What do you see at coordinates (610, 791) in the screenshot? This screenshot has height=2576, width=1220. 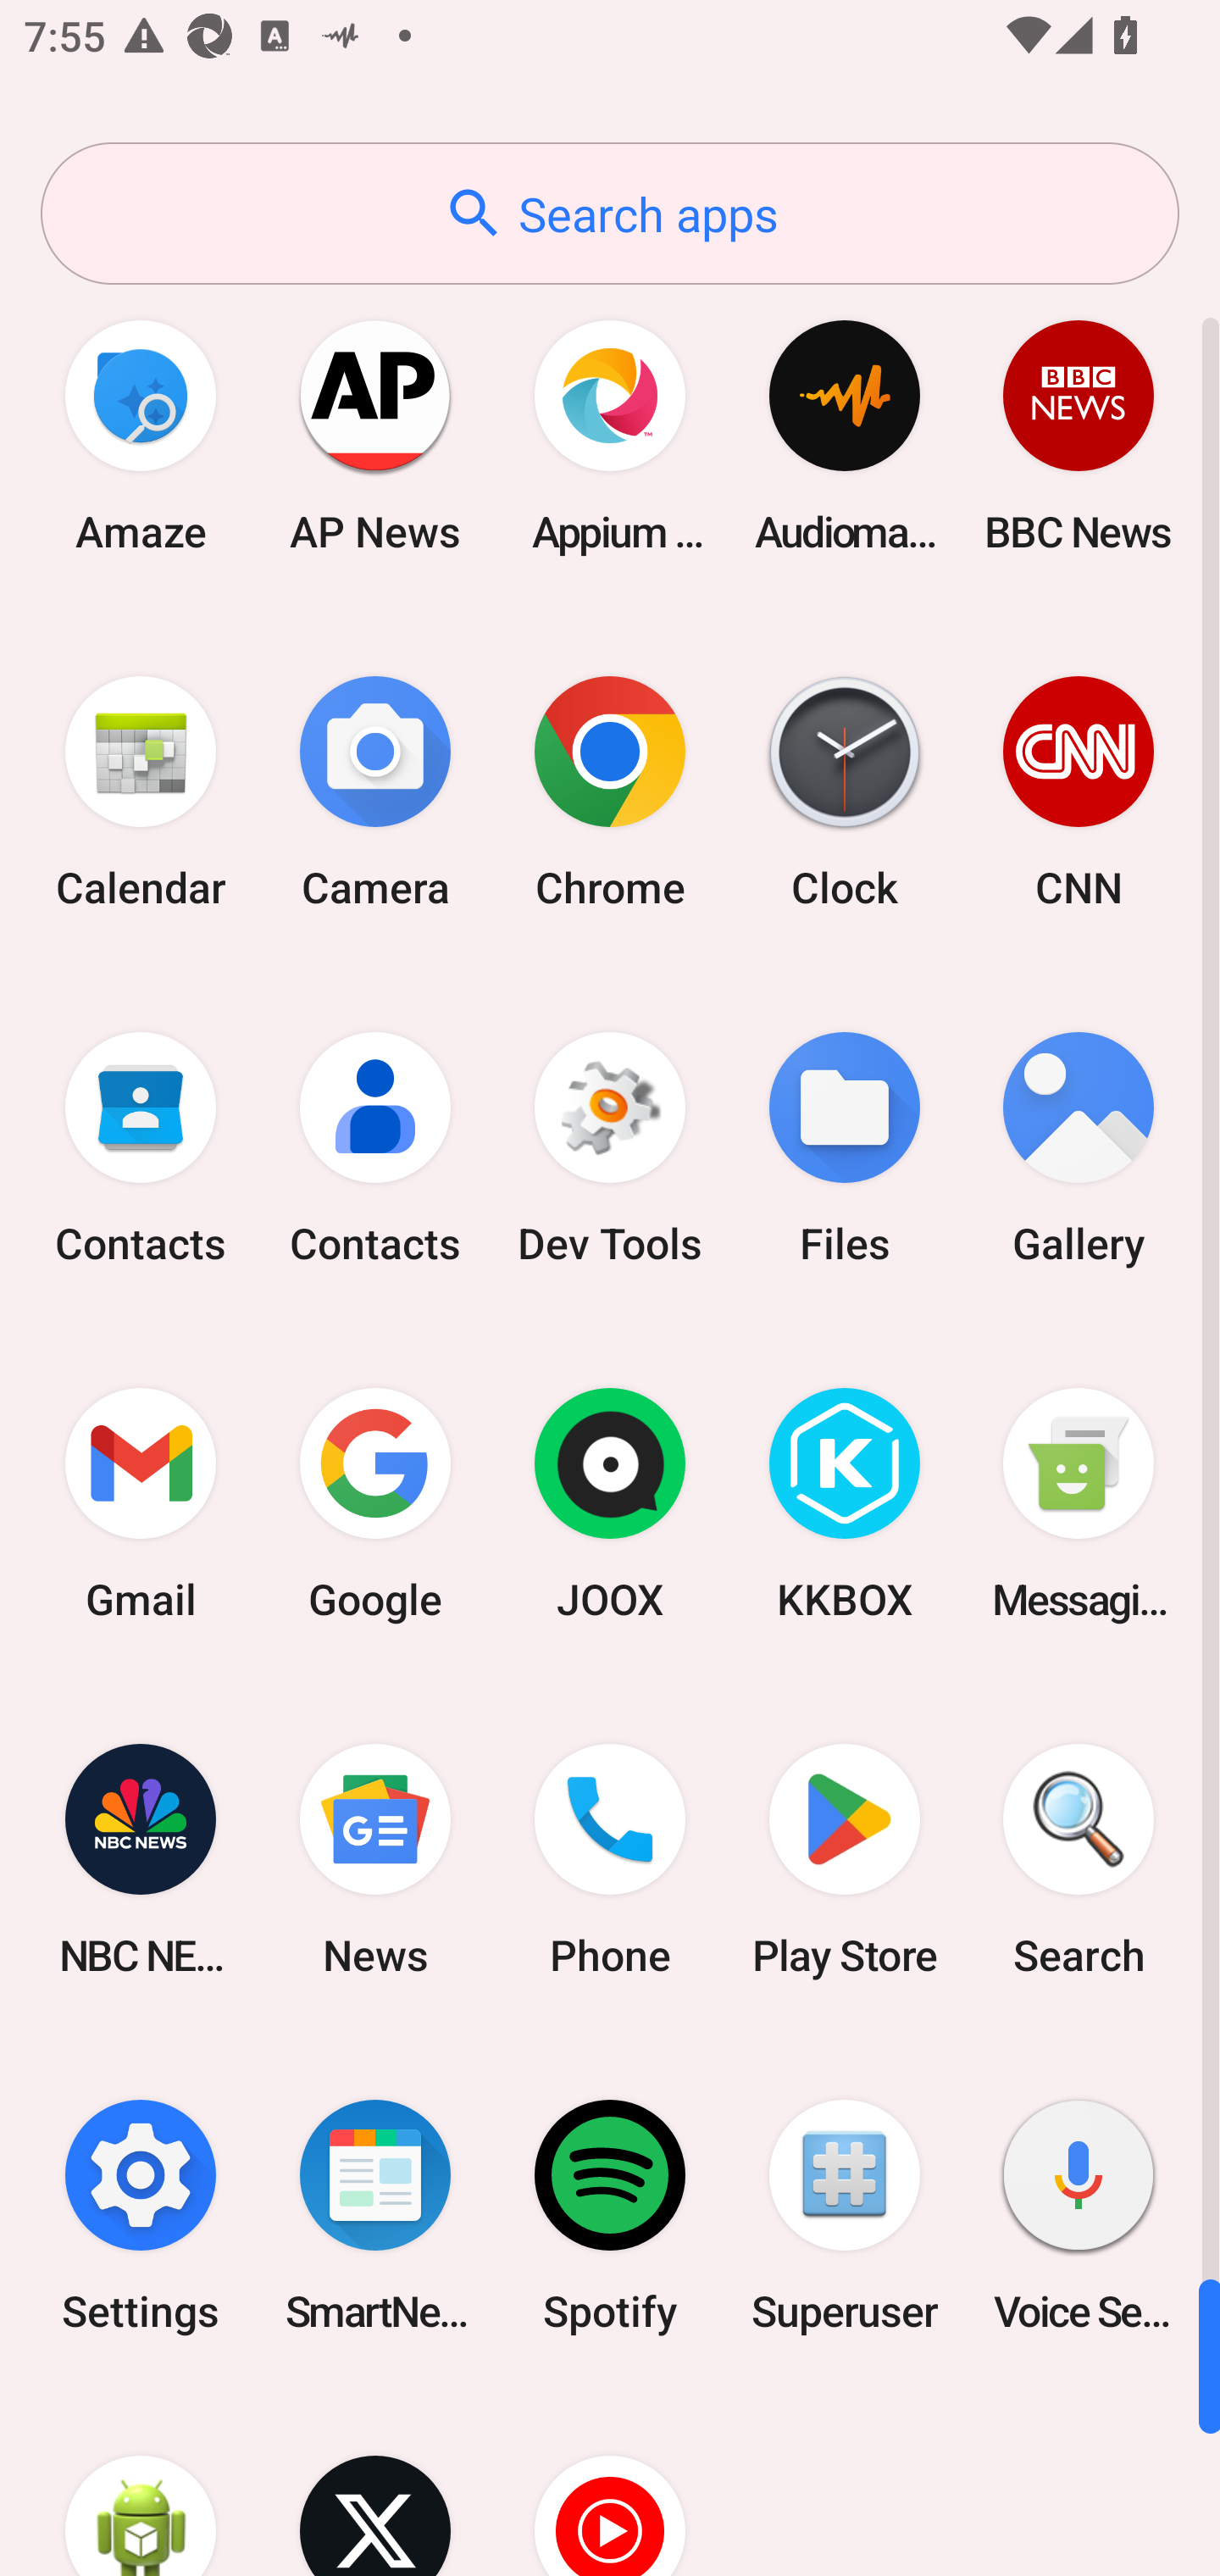 I see `Chrome` at bounding box center [610, 791].